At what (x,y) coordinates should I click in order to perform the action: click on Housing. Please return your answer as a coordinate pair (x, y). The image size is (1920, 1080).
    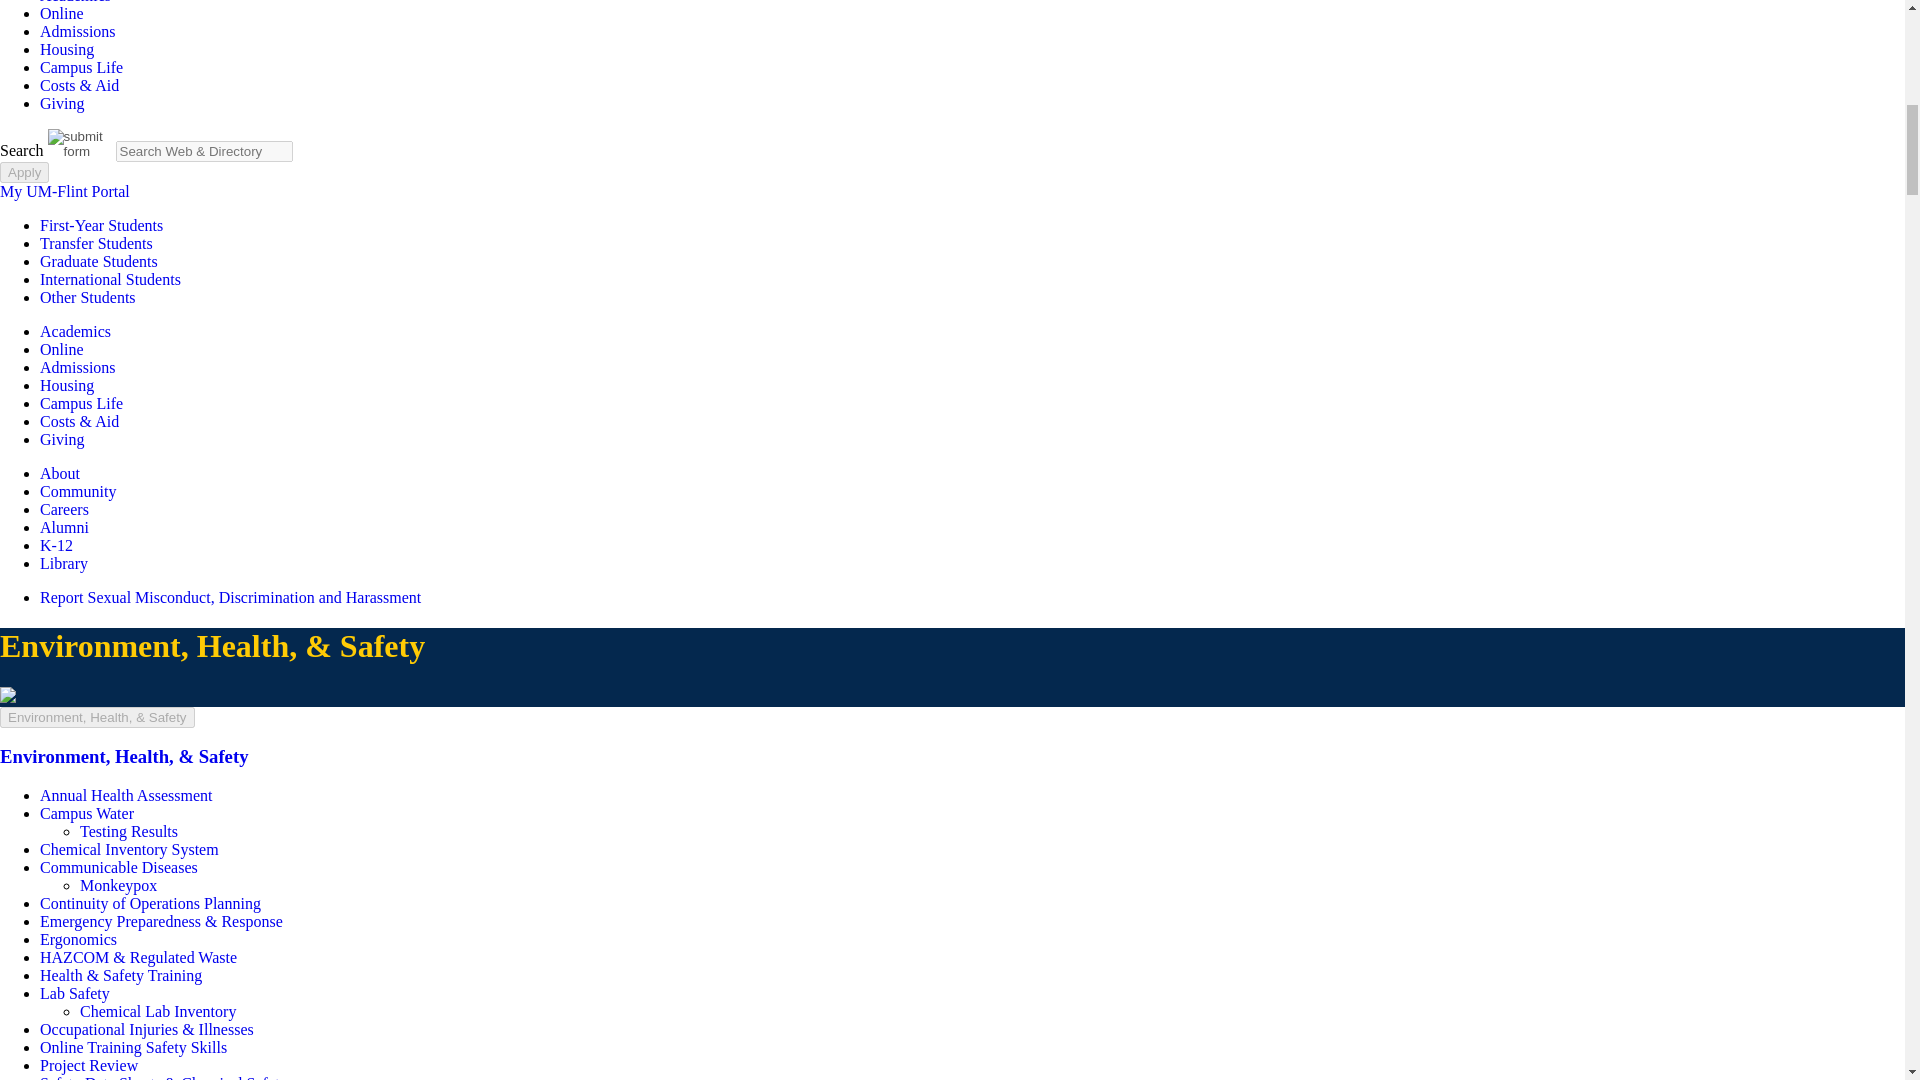
    Looking at the image, I should click on (67, 50).